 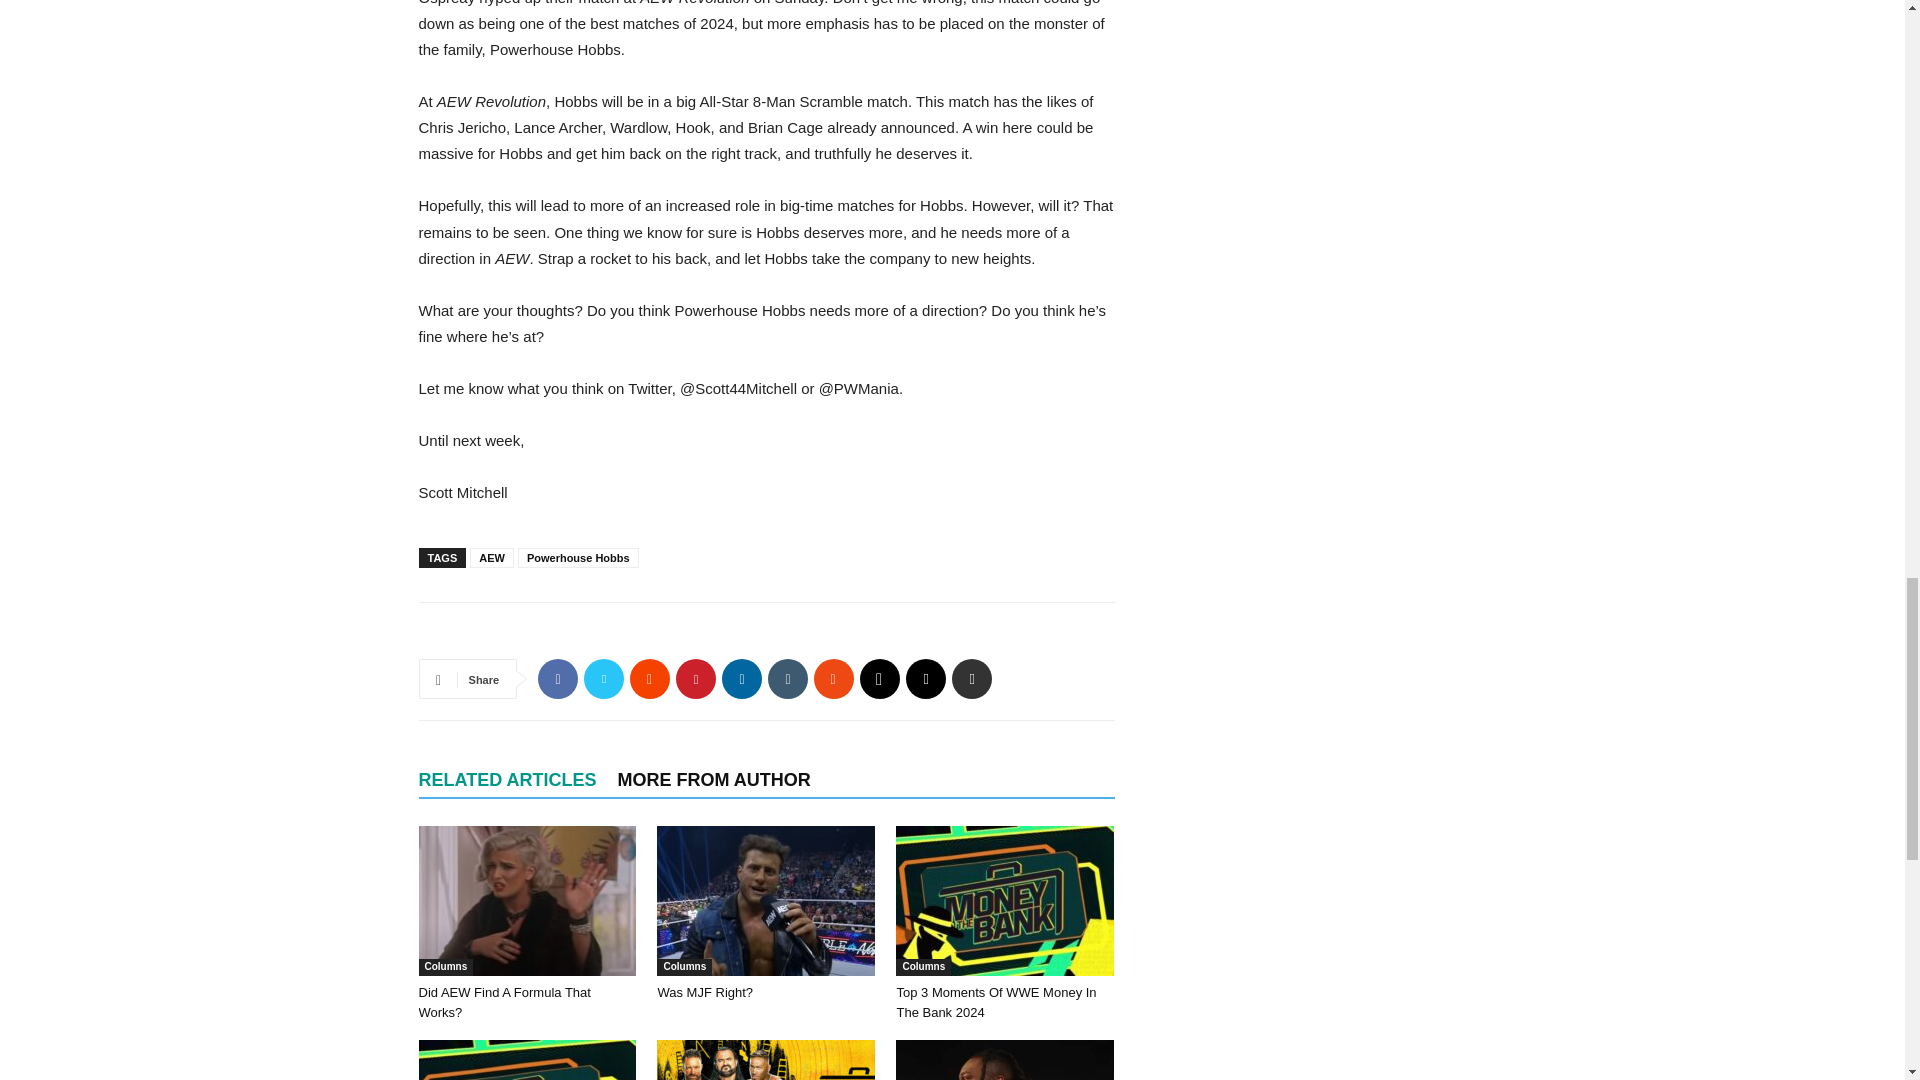 I want to click on ReddIt, so click(x=650, y=678).